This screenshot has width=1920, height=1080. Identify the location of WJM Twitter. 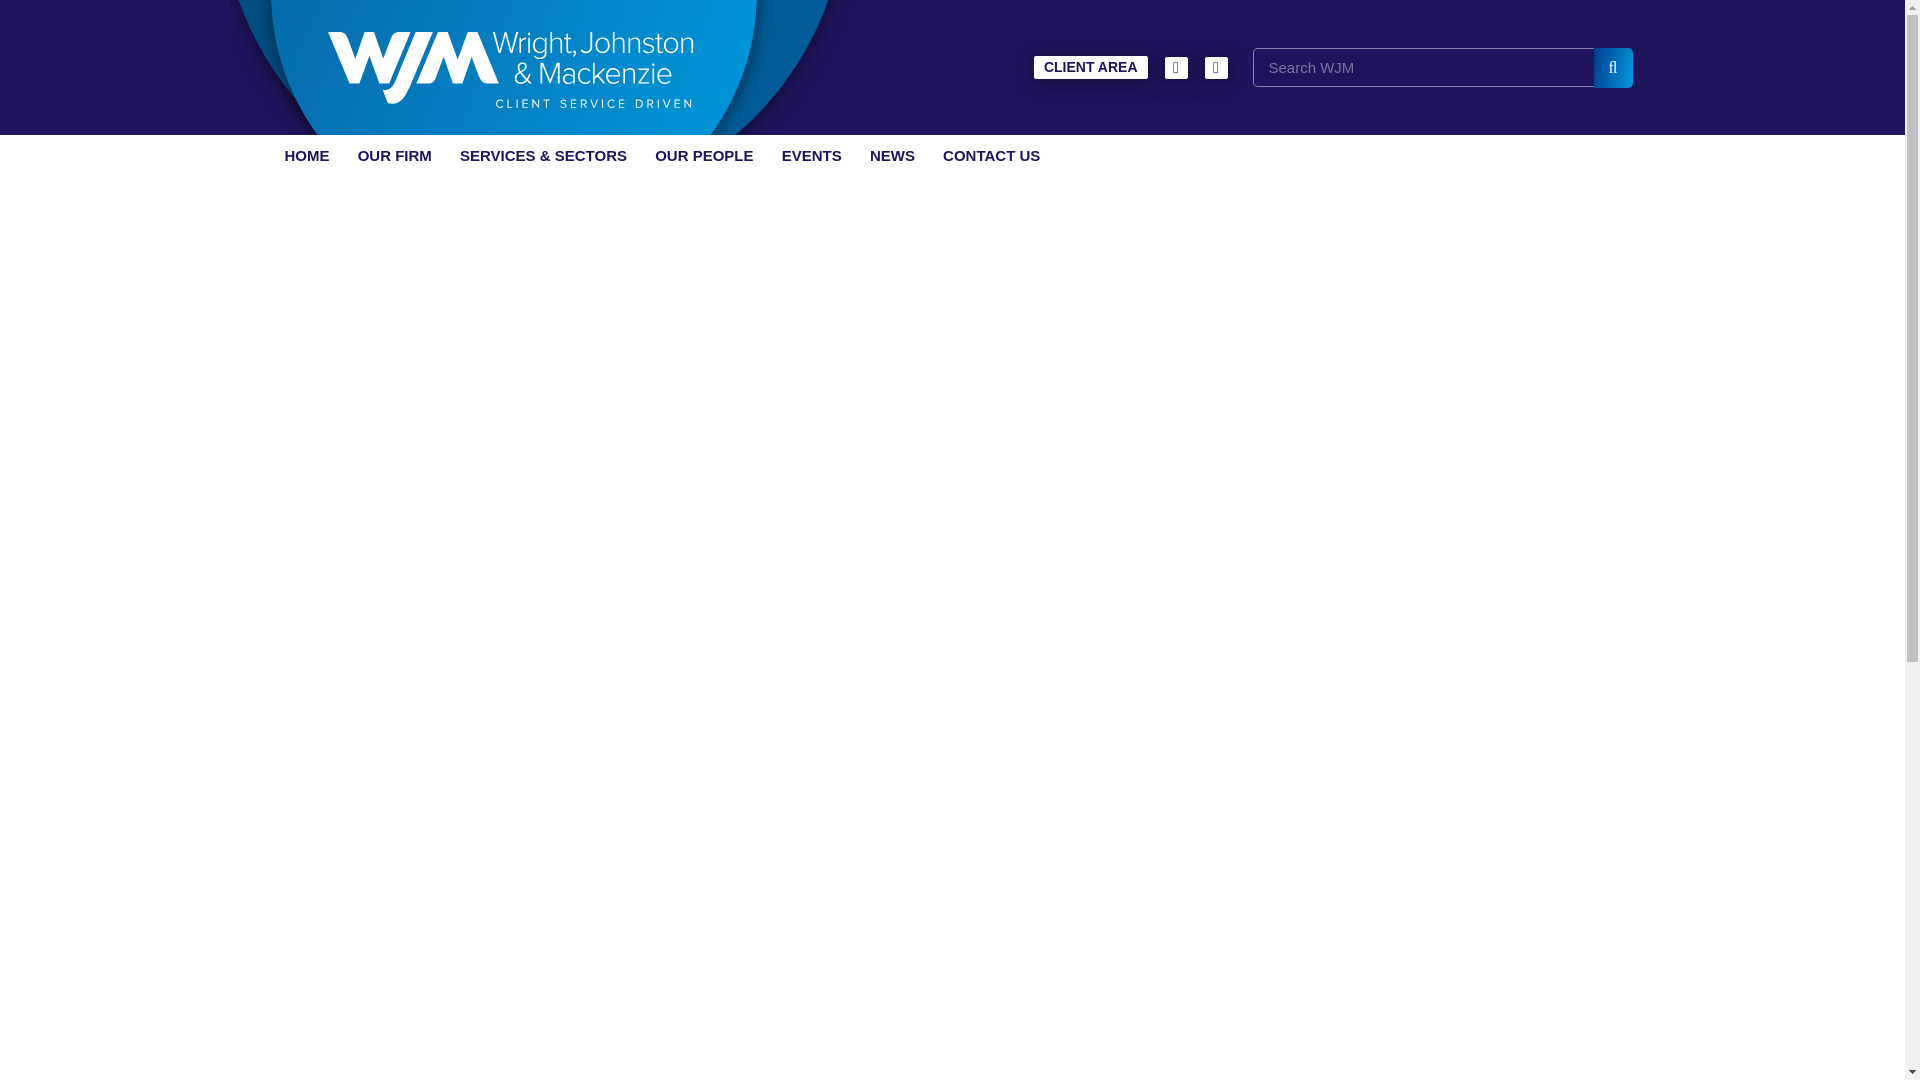
(1174, 66).